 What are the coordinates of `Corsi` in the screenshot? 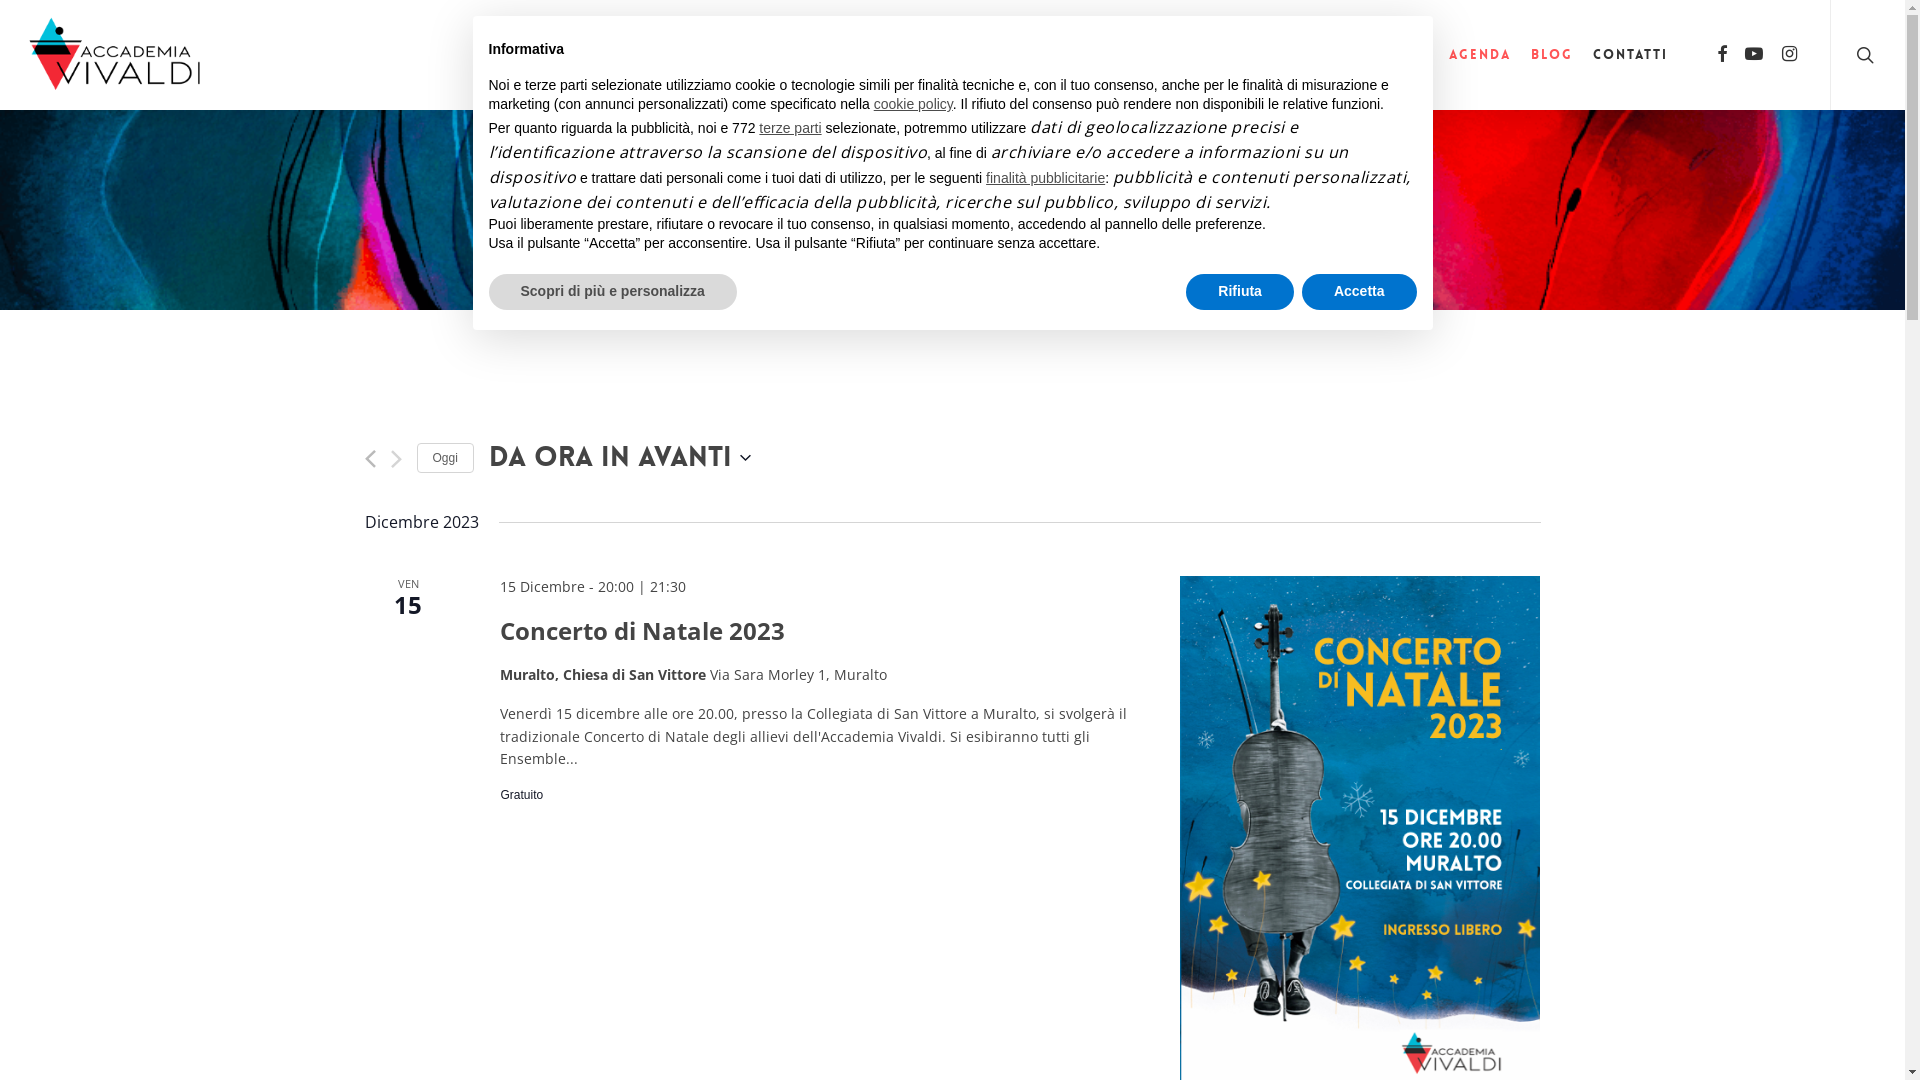 It's located at (1405, 55).